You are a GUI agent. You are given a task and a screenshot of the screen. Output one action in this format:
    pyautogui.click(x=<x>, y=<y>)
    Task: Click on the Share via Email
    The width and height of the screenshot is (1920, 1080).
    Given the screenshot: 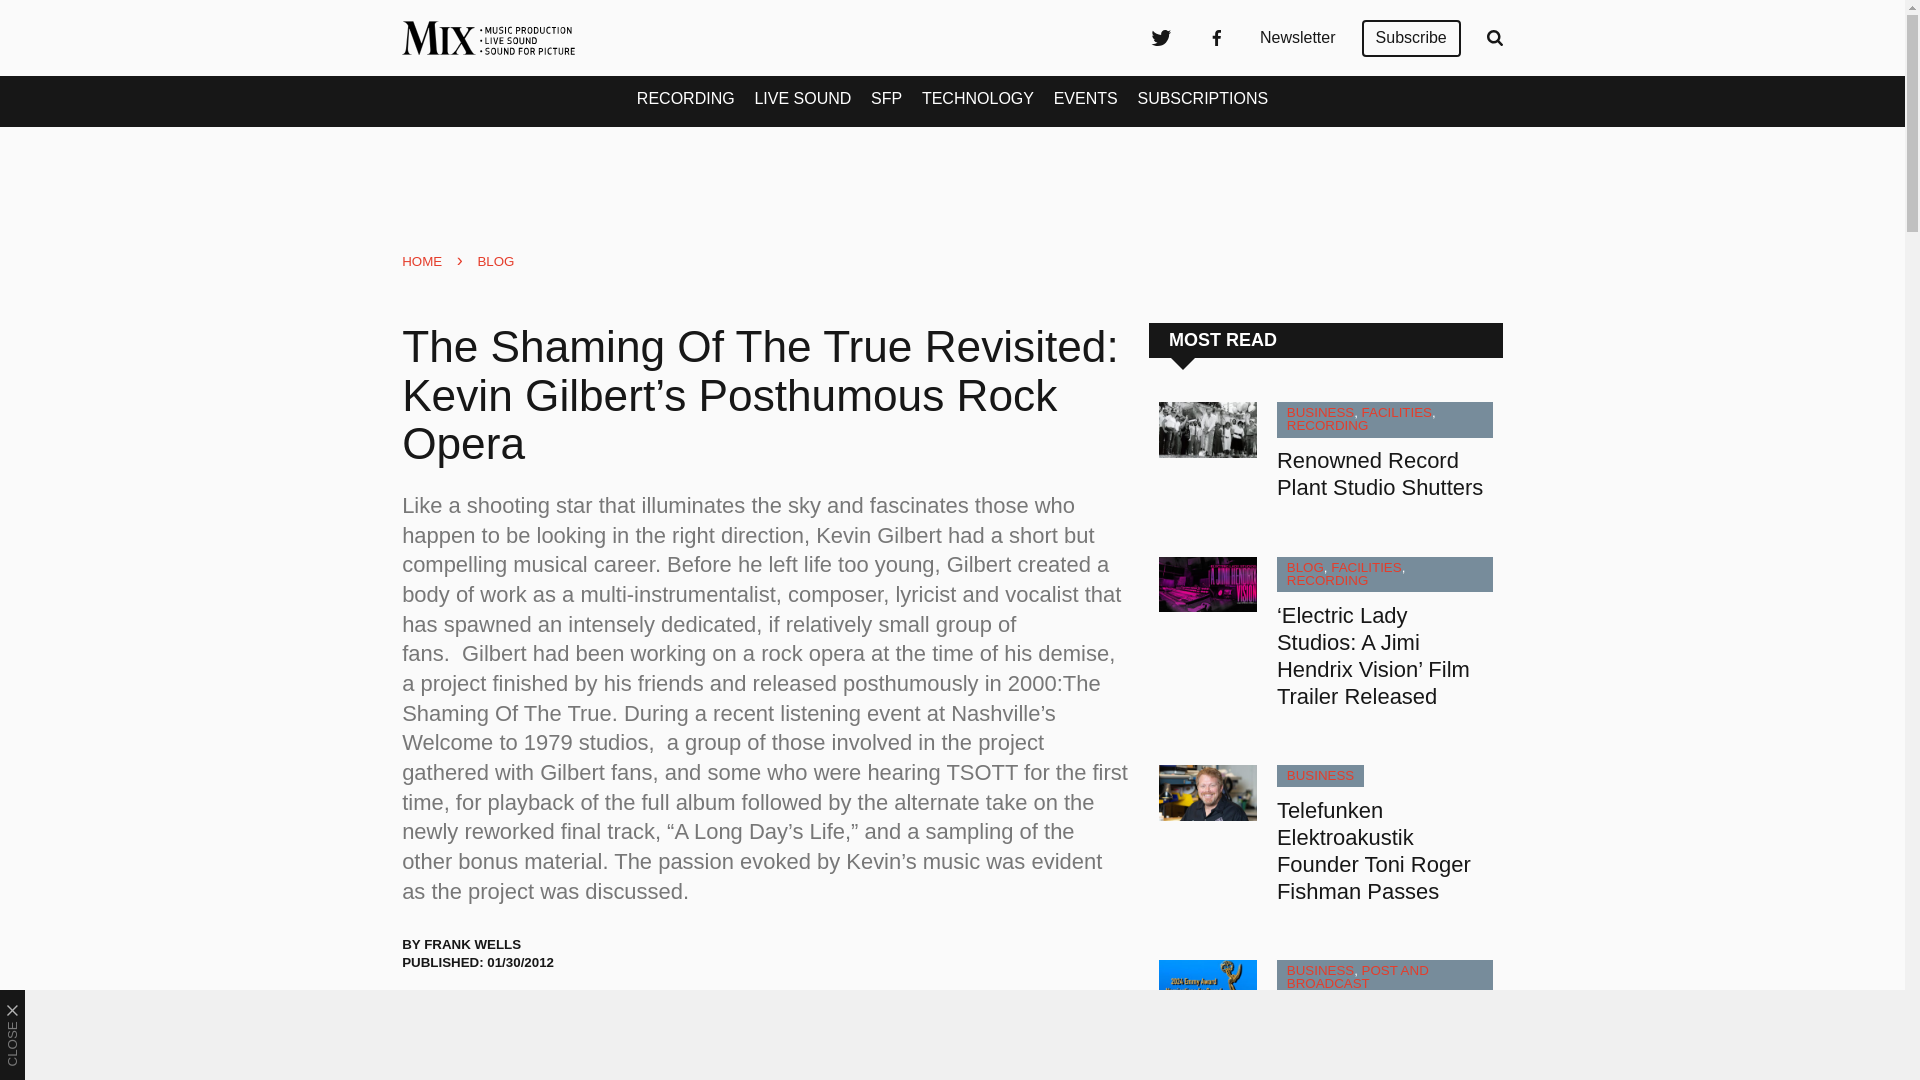 What is the action you would take?
    pyautogui.click(x=577, y=1017)
    